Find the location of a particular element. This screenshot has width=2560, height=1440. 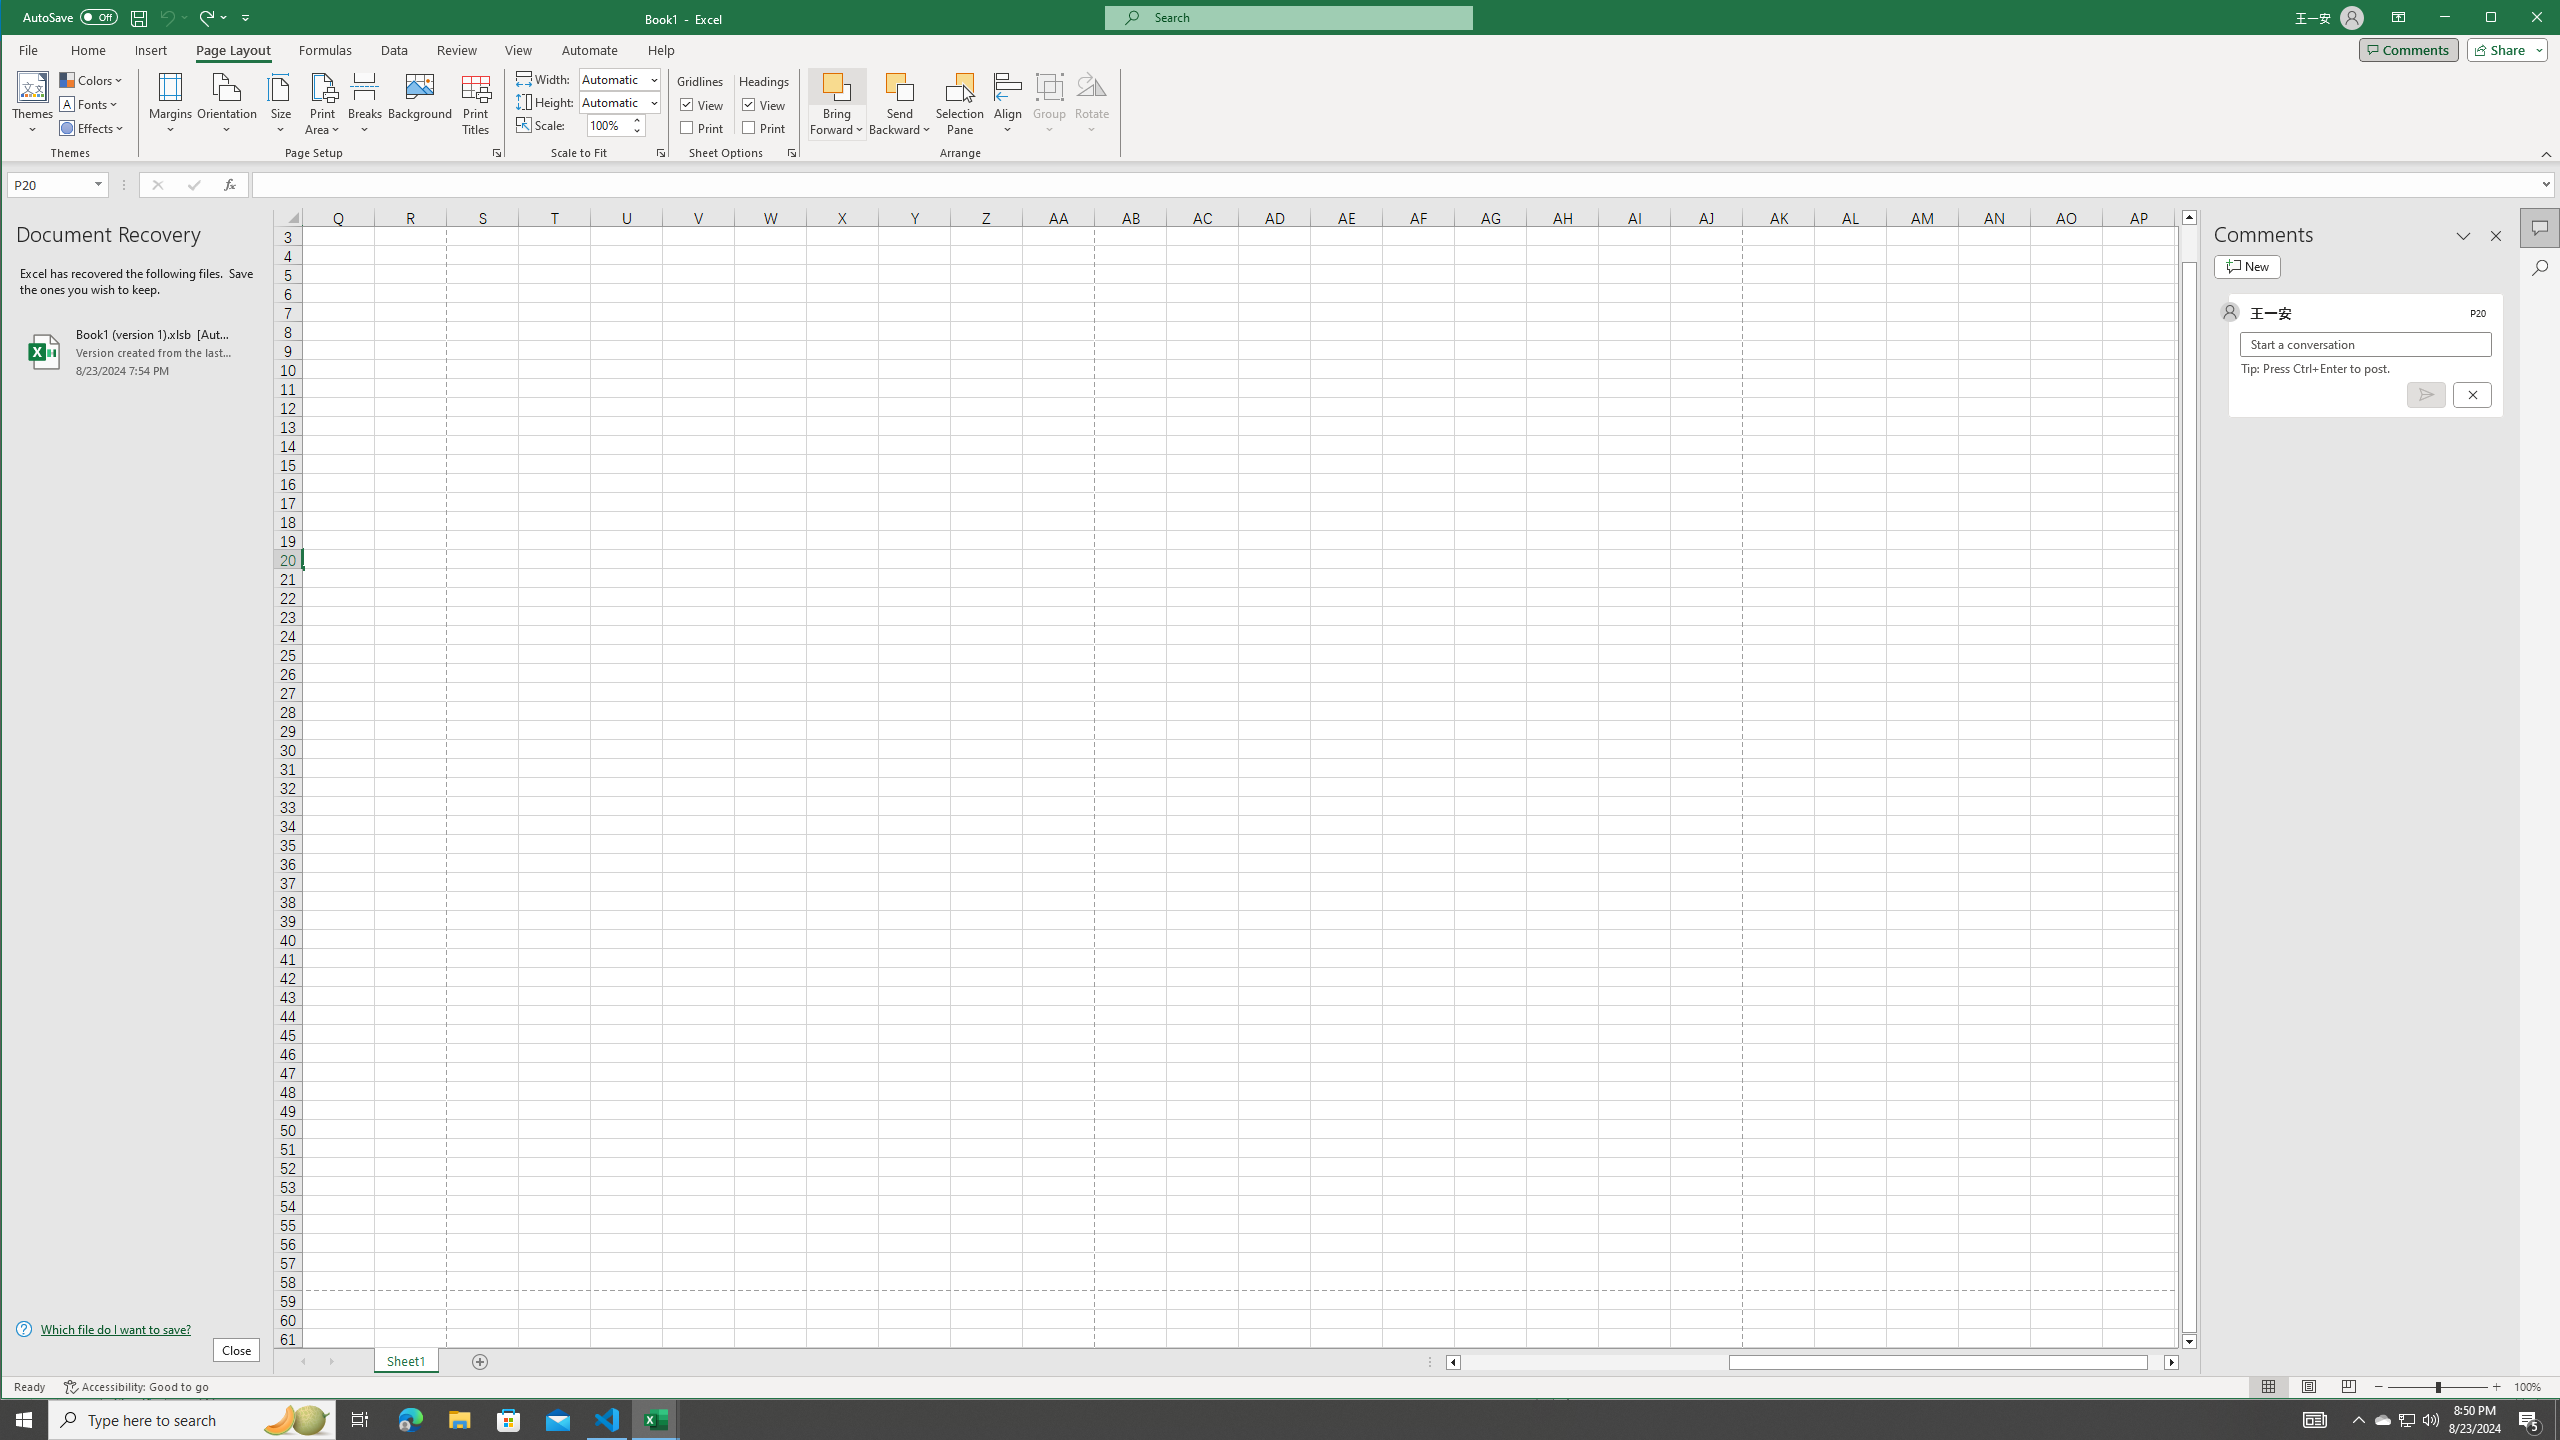

Width is located at coordinates (619, 78).